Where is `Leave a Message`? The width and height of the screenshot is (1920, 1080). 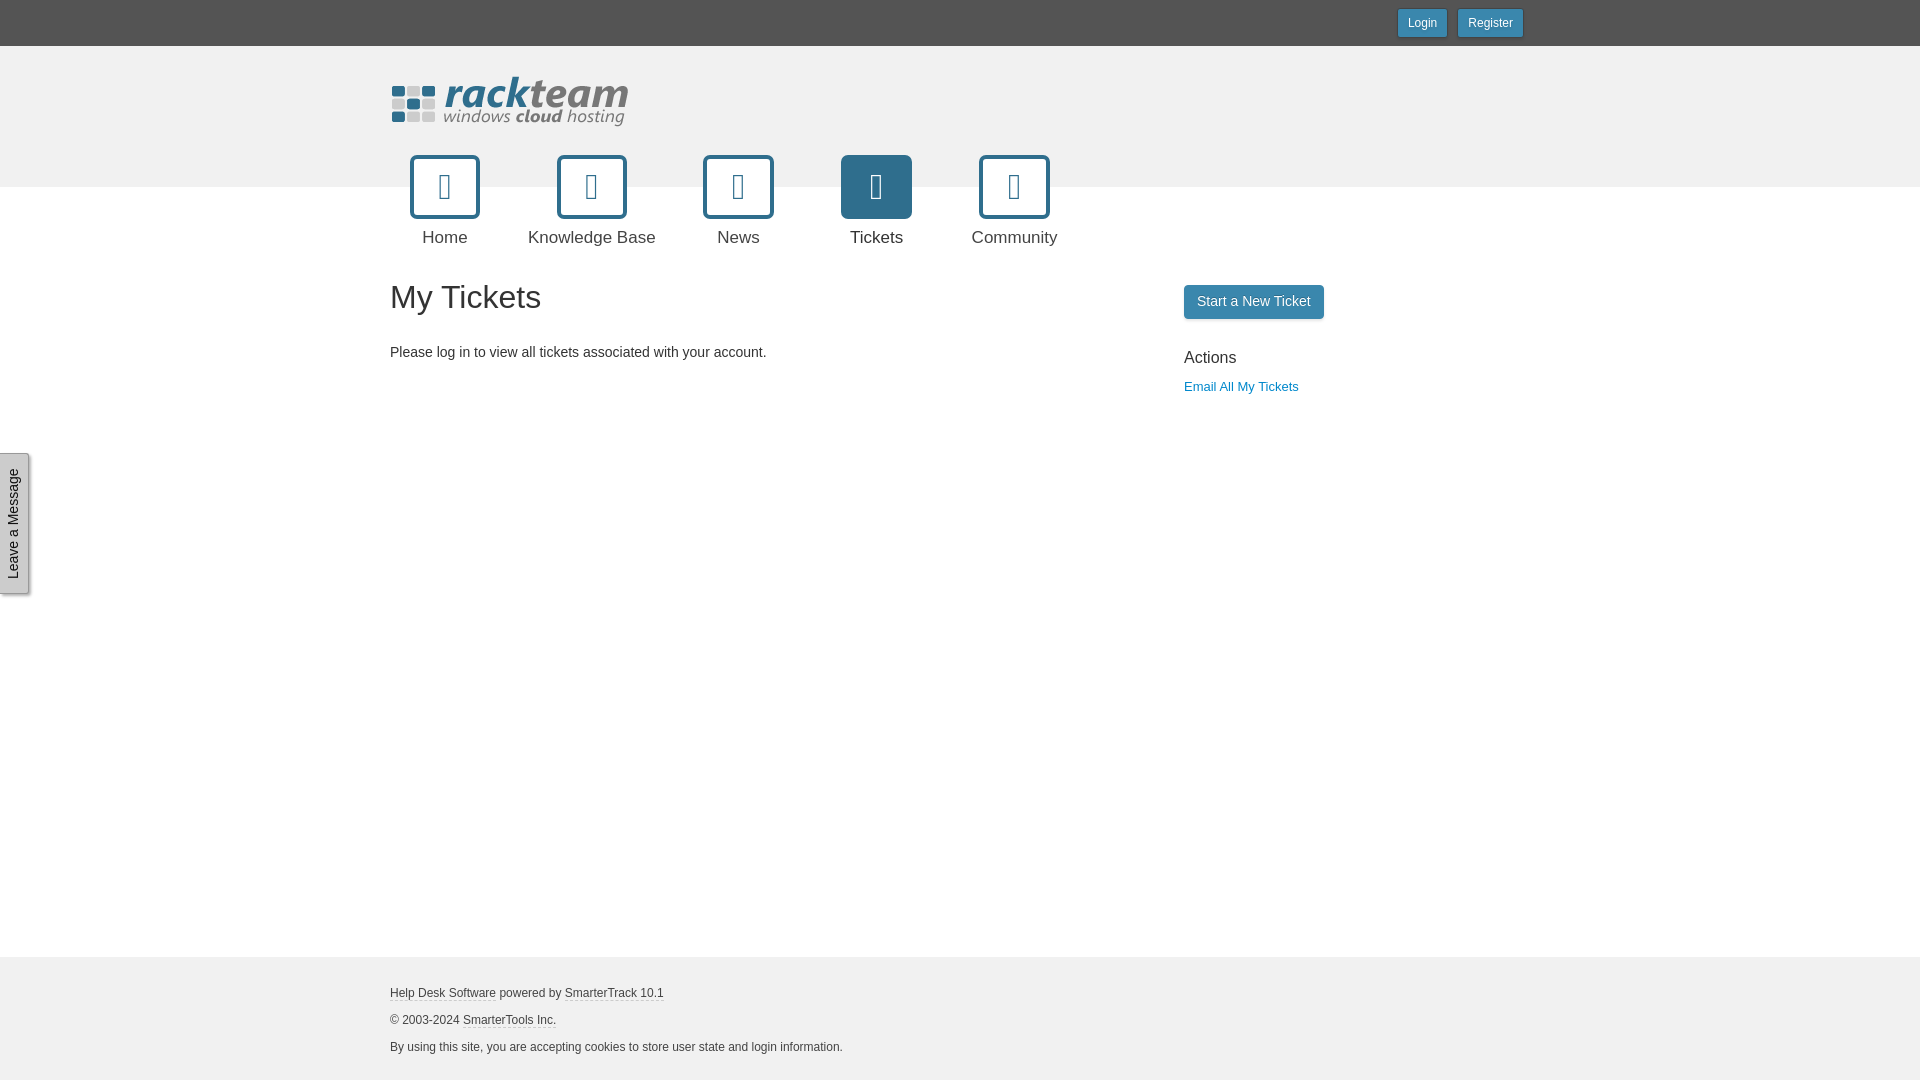
Leave a Message is located at coordinates (70, 466).